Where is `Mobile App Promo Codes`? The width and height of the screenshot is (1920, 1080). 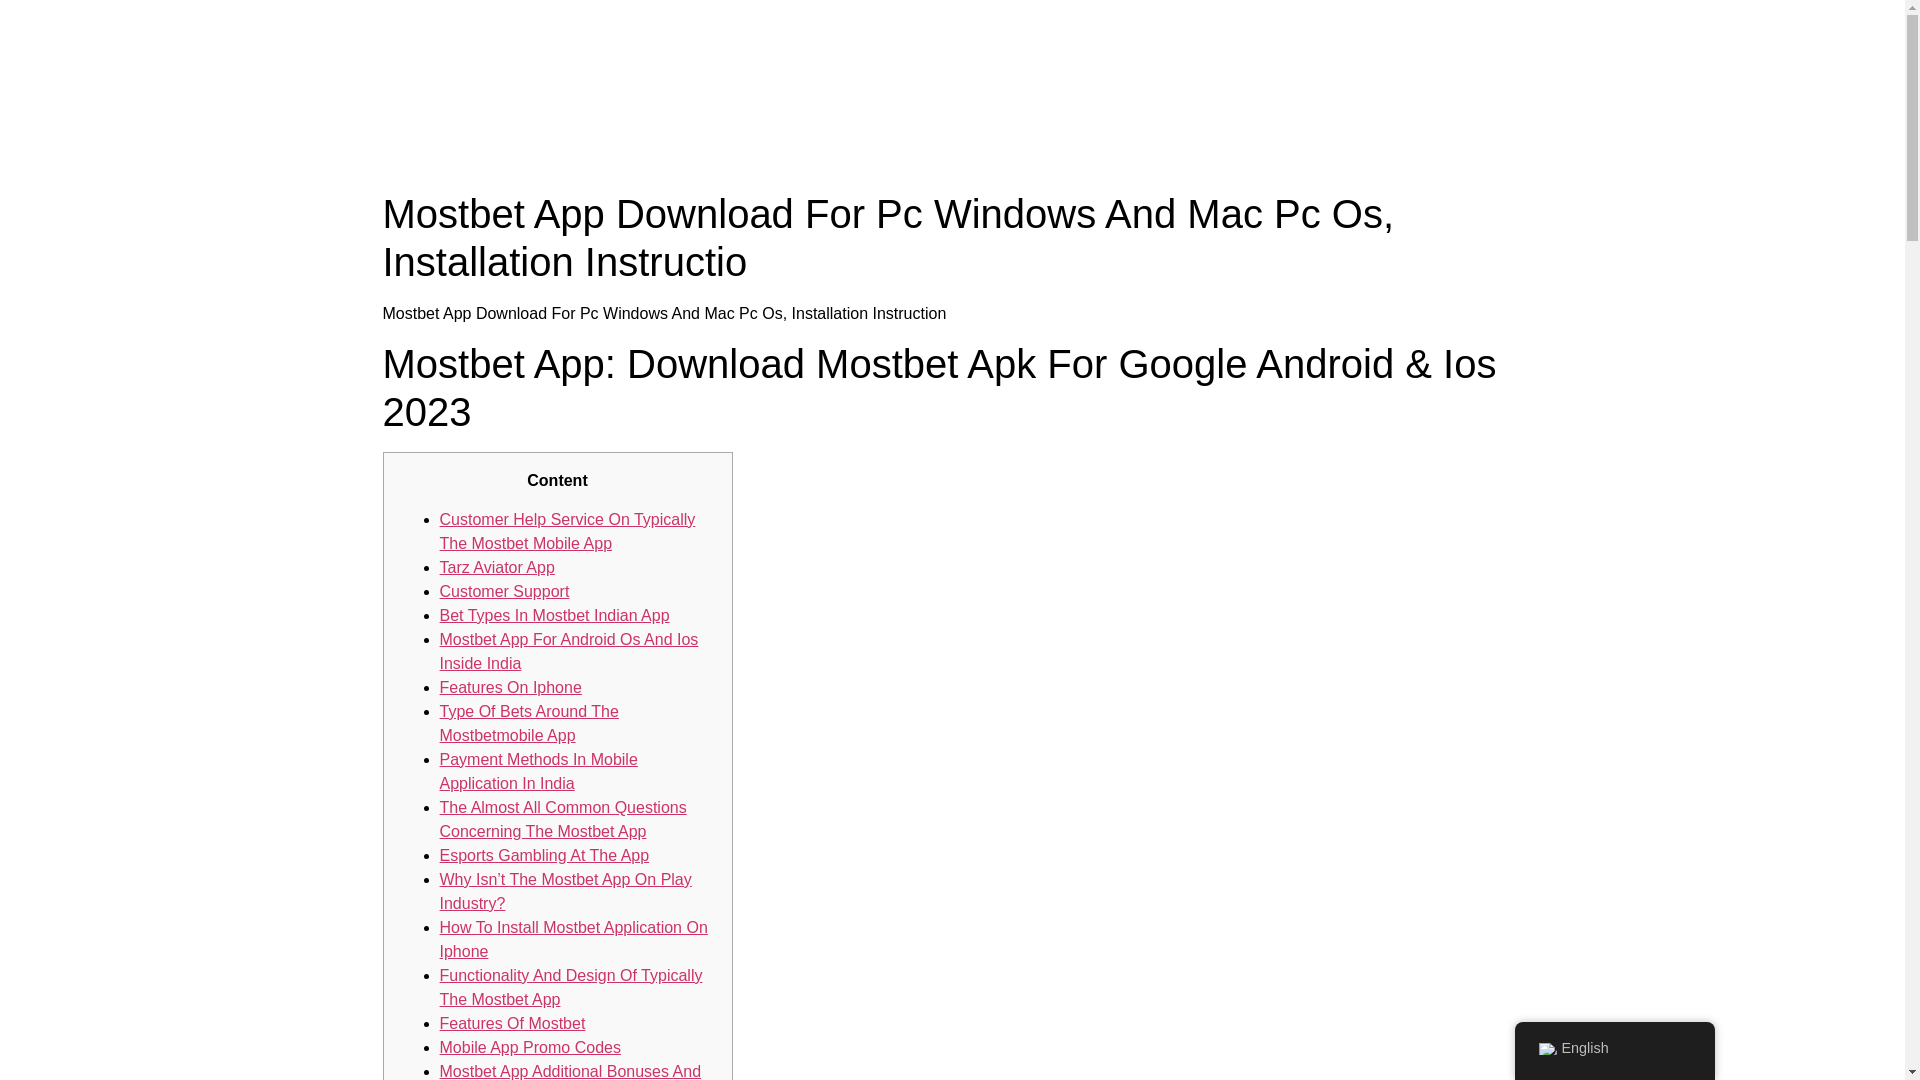 Mobile App Promo Codes is located at coordinates (530, 1047).